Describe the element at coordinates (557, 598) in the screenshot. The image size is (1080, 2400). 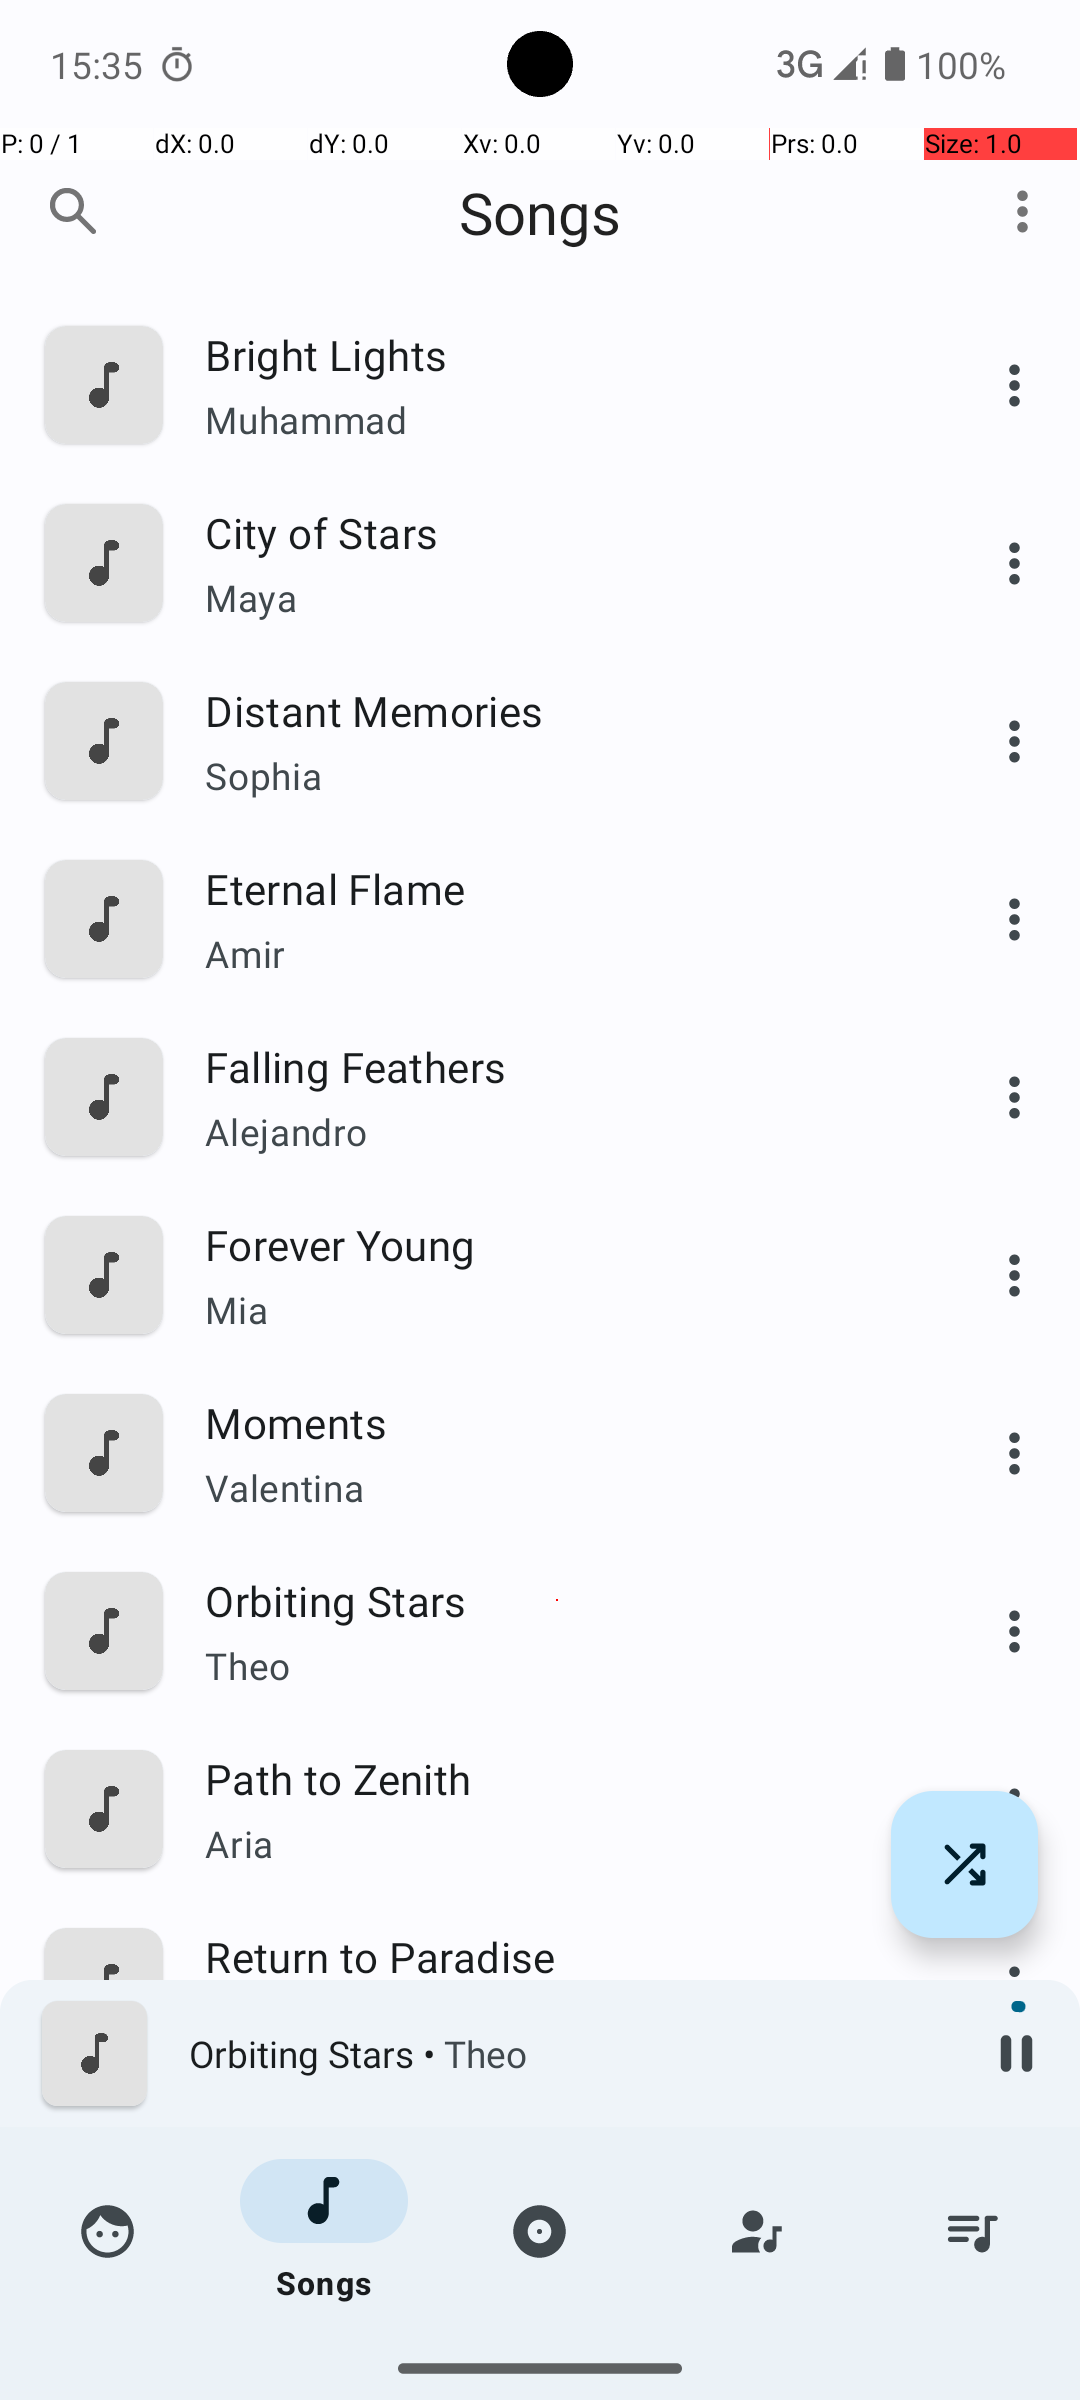
I see `Maya` at that location.